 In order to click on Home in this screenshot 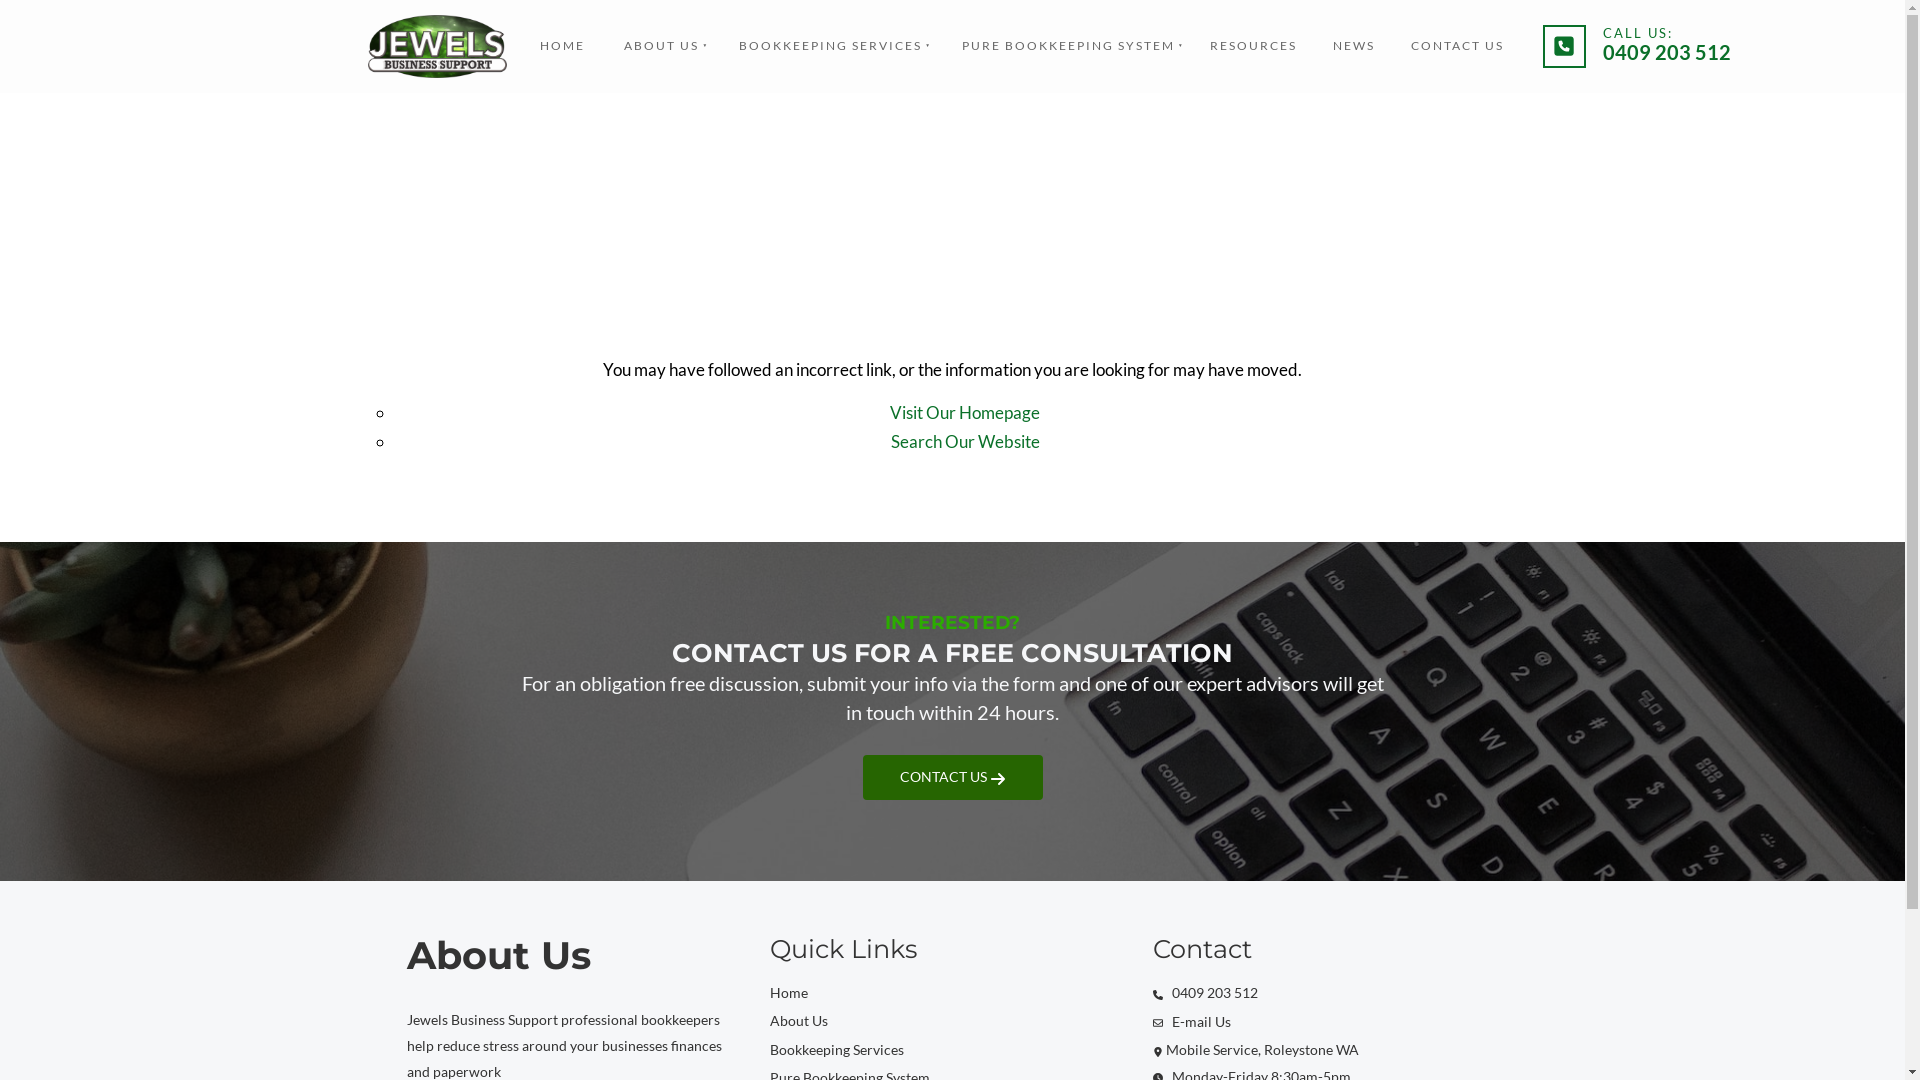, I will do `click(789, 994)`.